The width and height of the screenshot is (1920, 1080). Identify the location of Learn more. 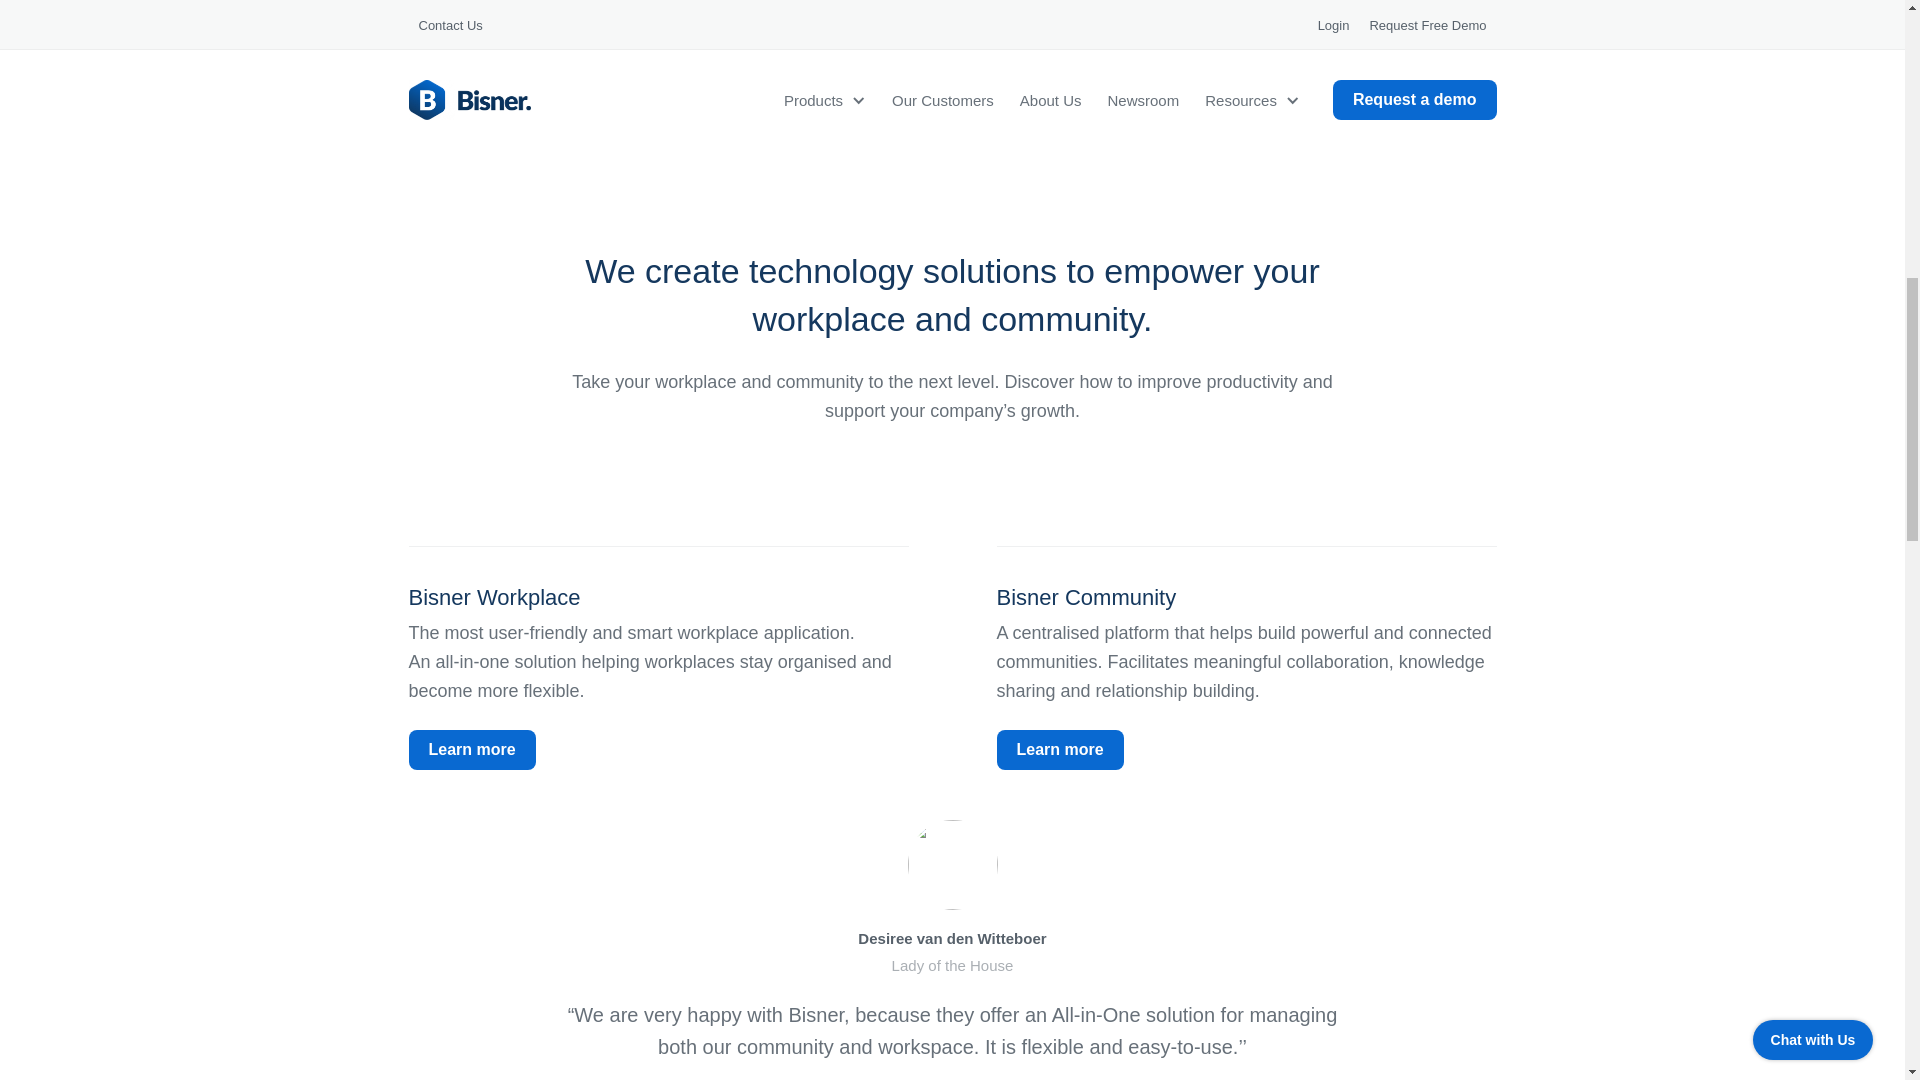
(1060, 750).